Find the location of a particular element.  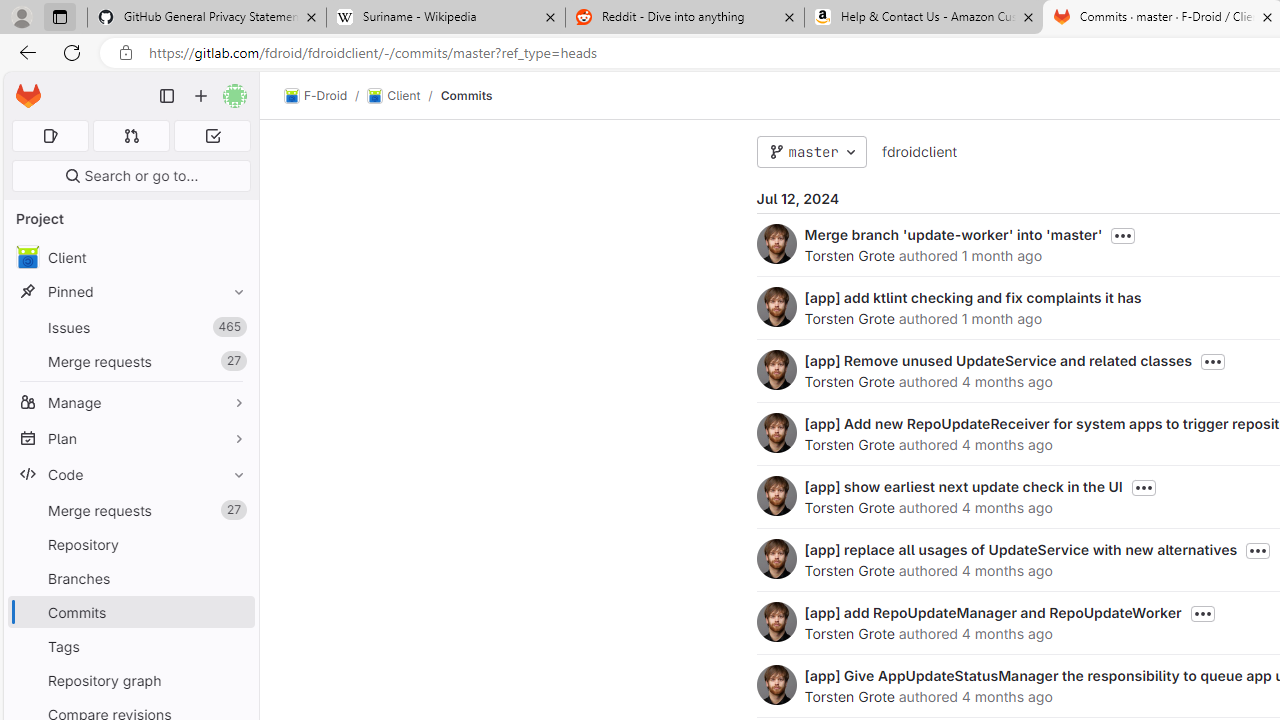

Unpin Issues is located at coordinates (234, 327).